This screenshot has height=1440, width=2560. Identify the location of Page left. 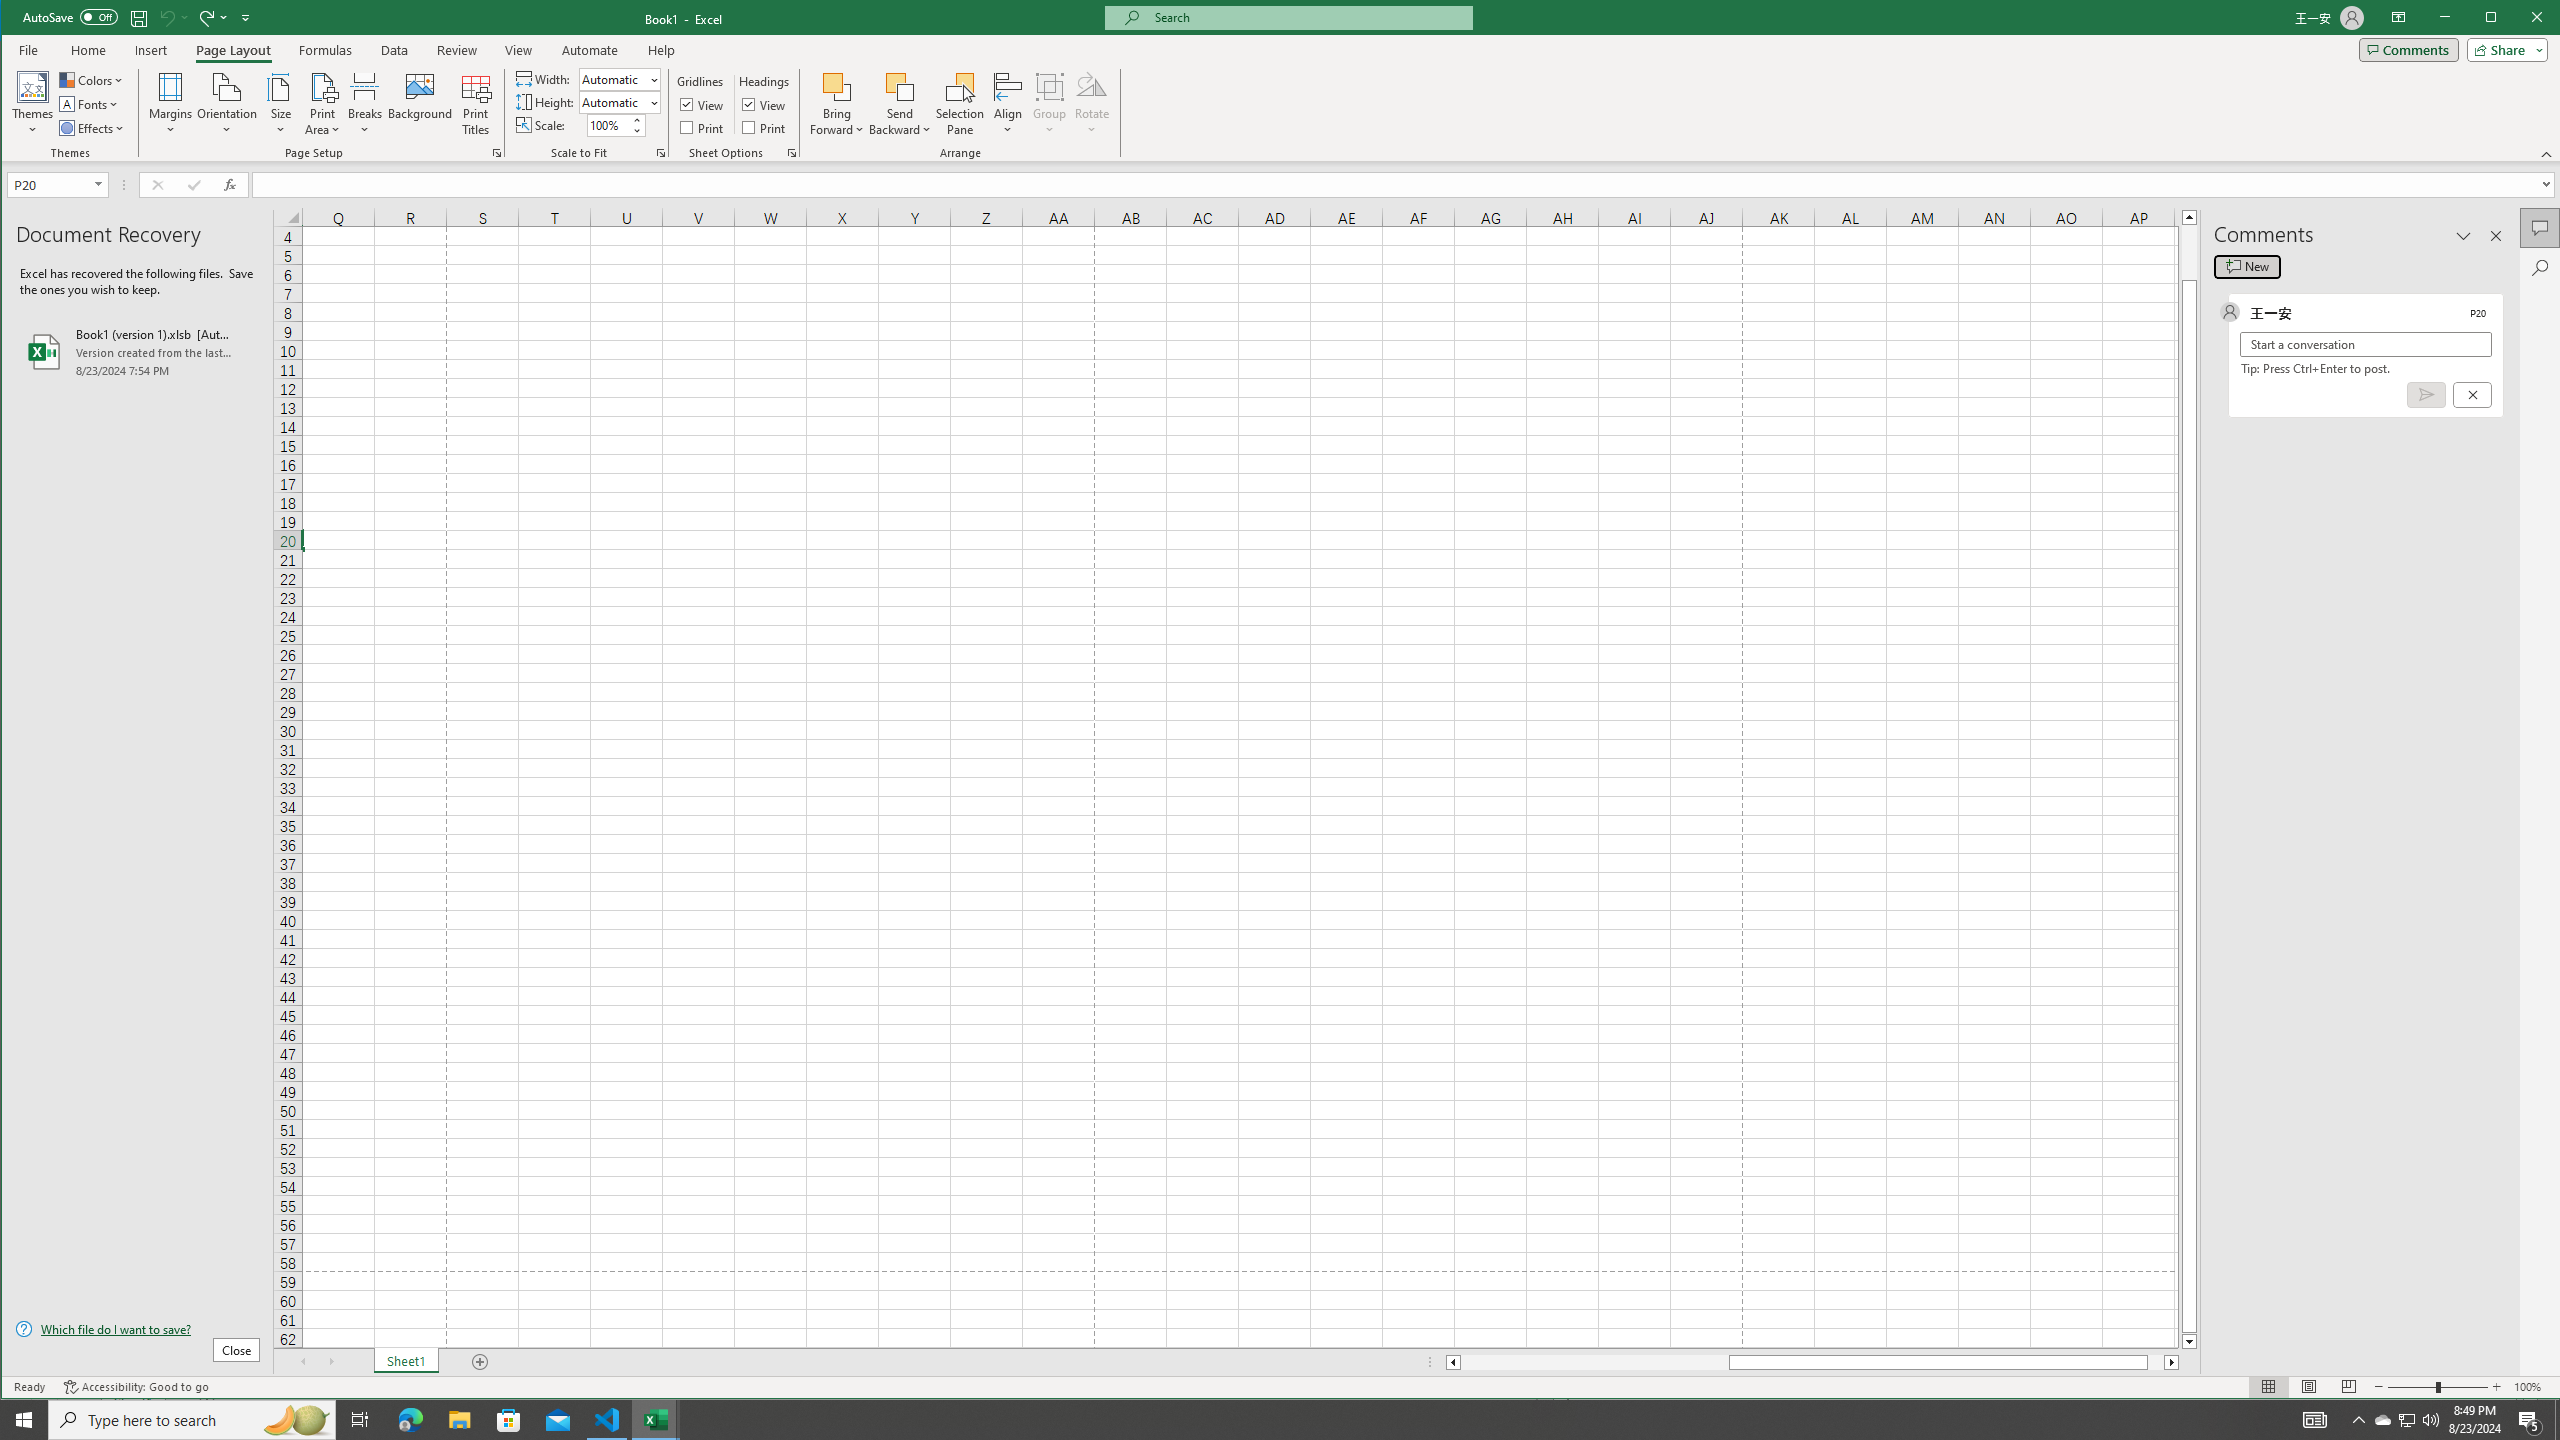
(1594, 1362).